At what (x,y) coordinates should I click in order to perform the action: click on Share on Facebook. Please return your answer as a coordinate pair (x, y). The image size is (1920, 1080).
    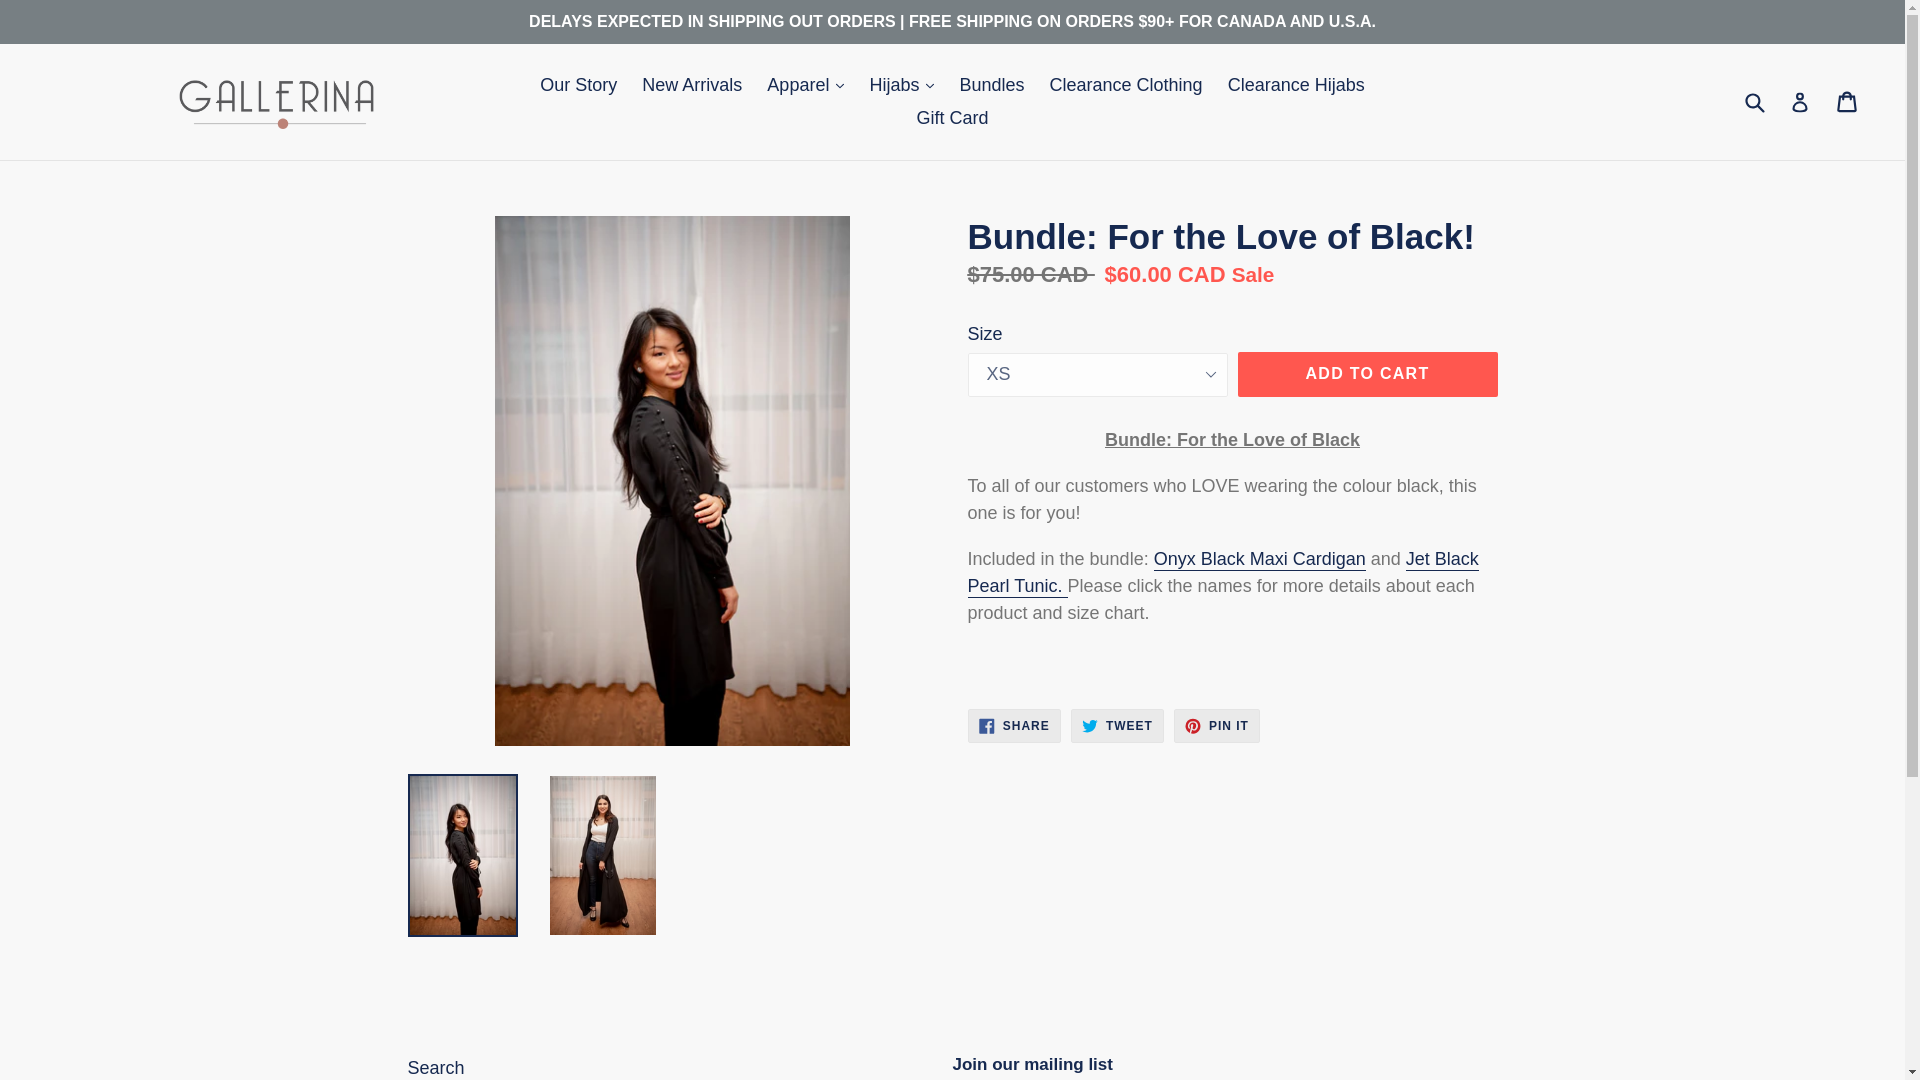
    Looking at the image, I should click on (1014, 726).